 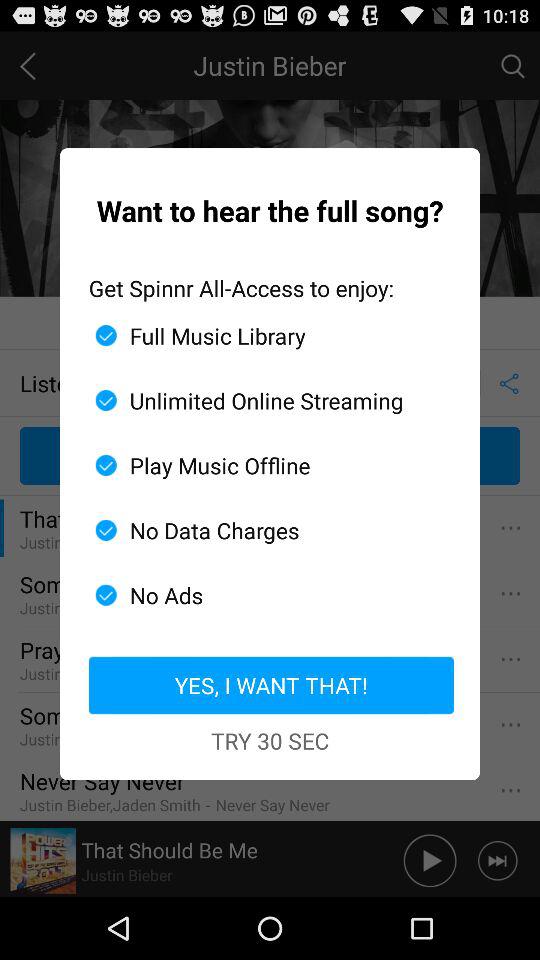 I want to click on tap the no ads app, so click(x=262, y=595).